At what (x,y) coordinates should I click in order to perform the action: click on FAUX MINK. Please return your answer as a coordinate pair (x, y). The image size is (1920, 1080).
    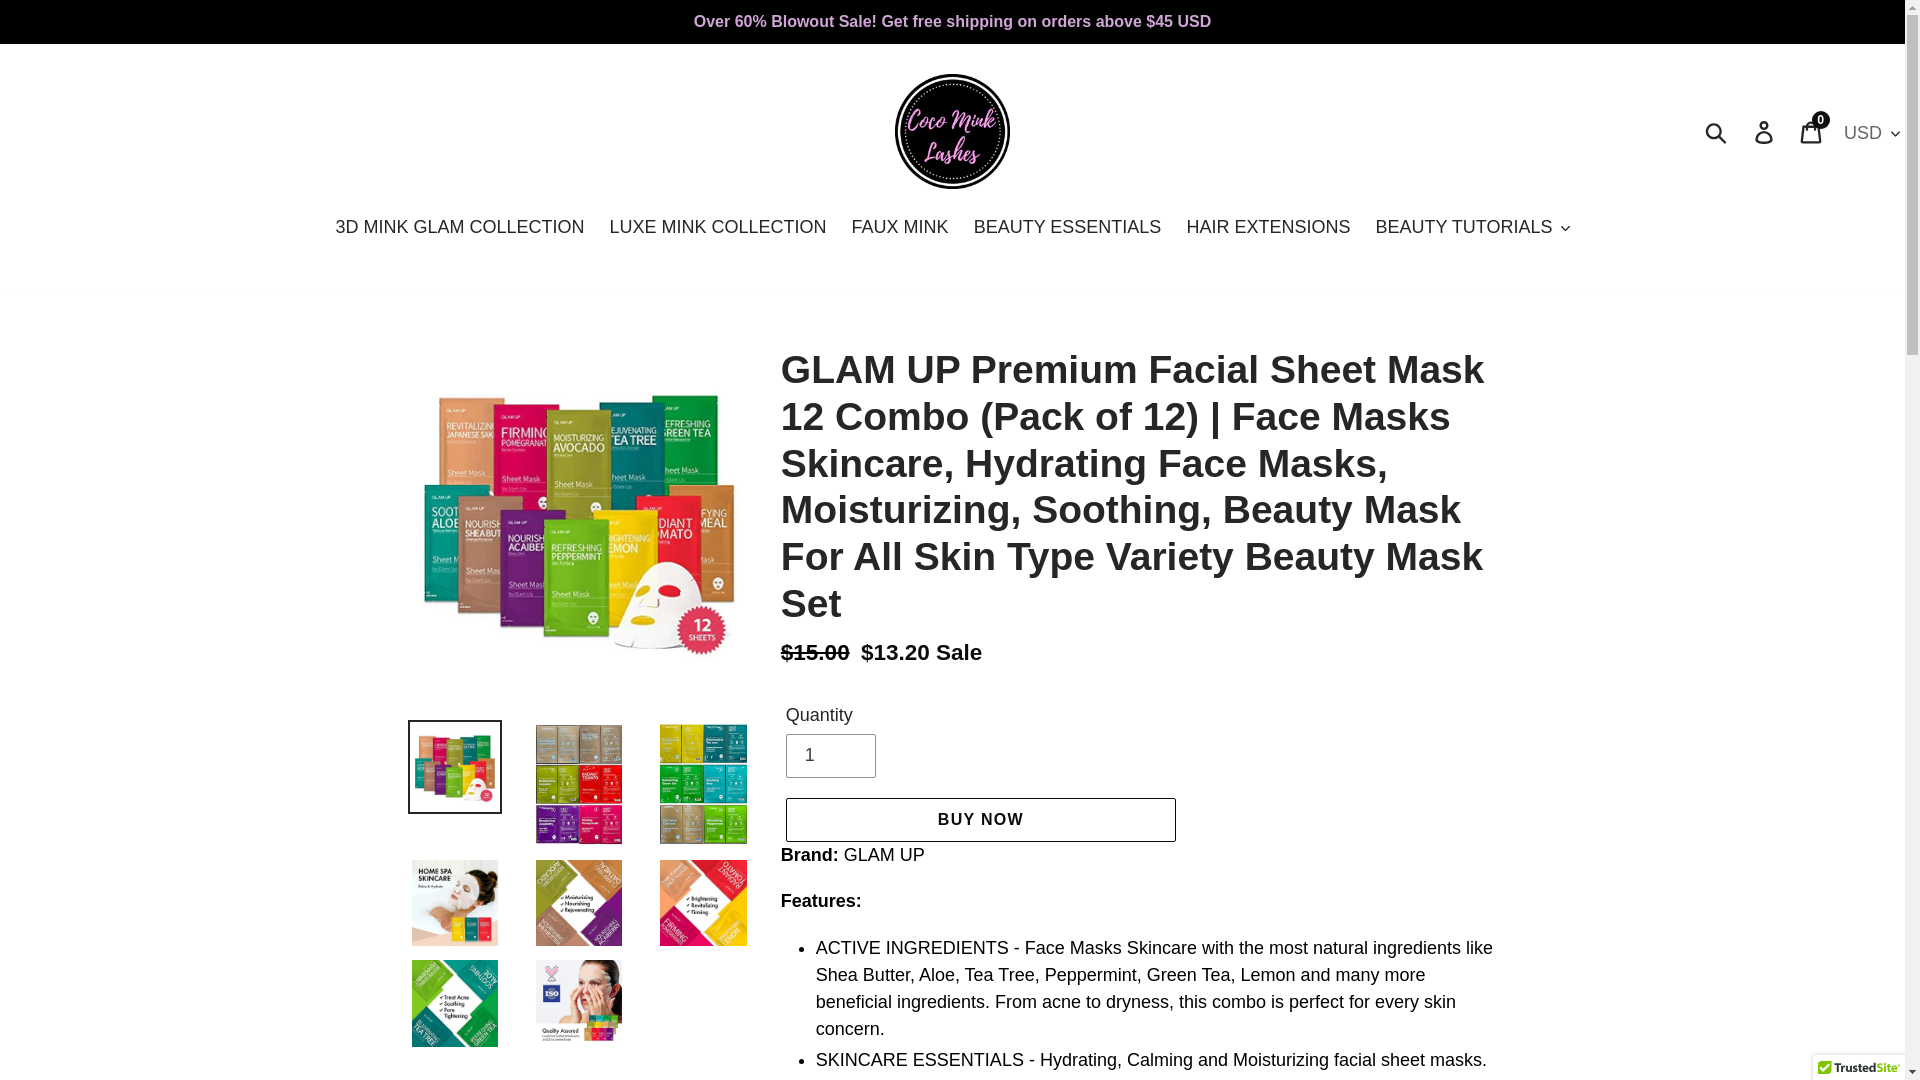
    Looking at the image, I should click on (1067, 228).